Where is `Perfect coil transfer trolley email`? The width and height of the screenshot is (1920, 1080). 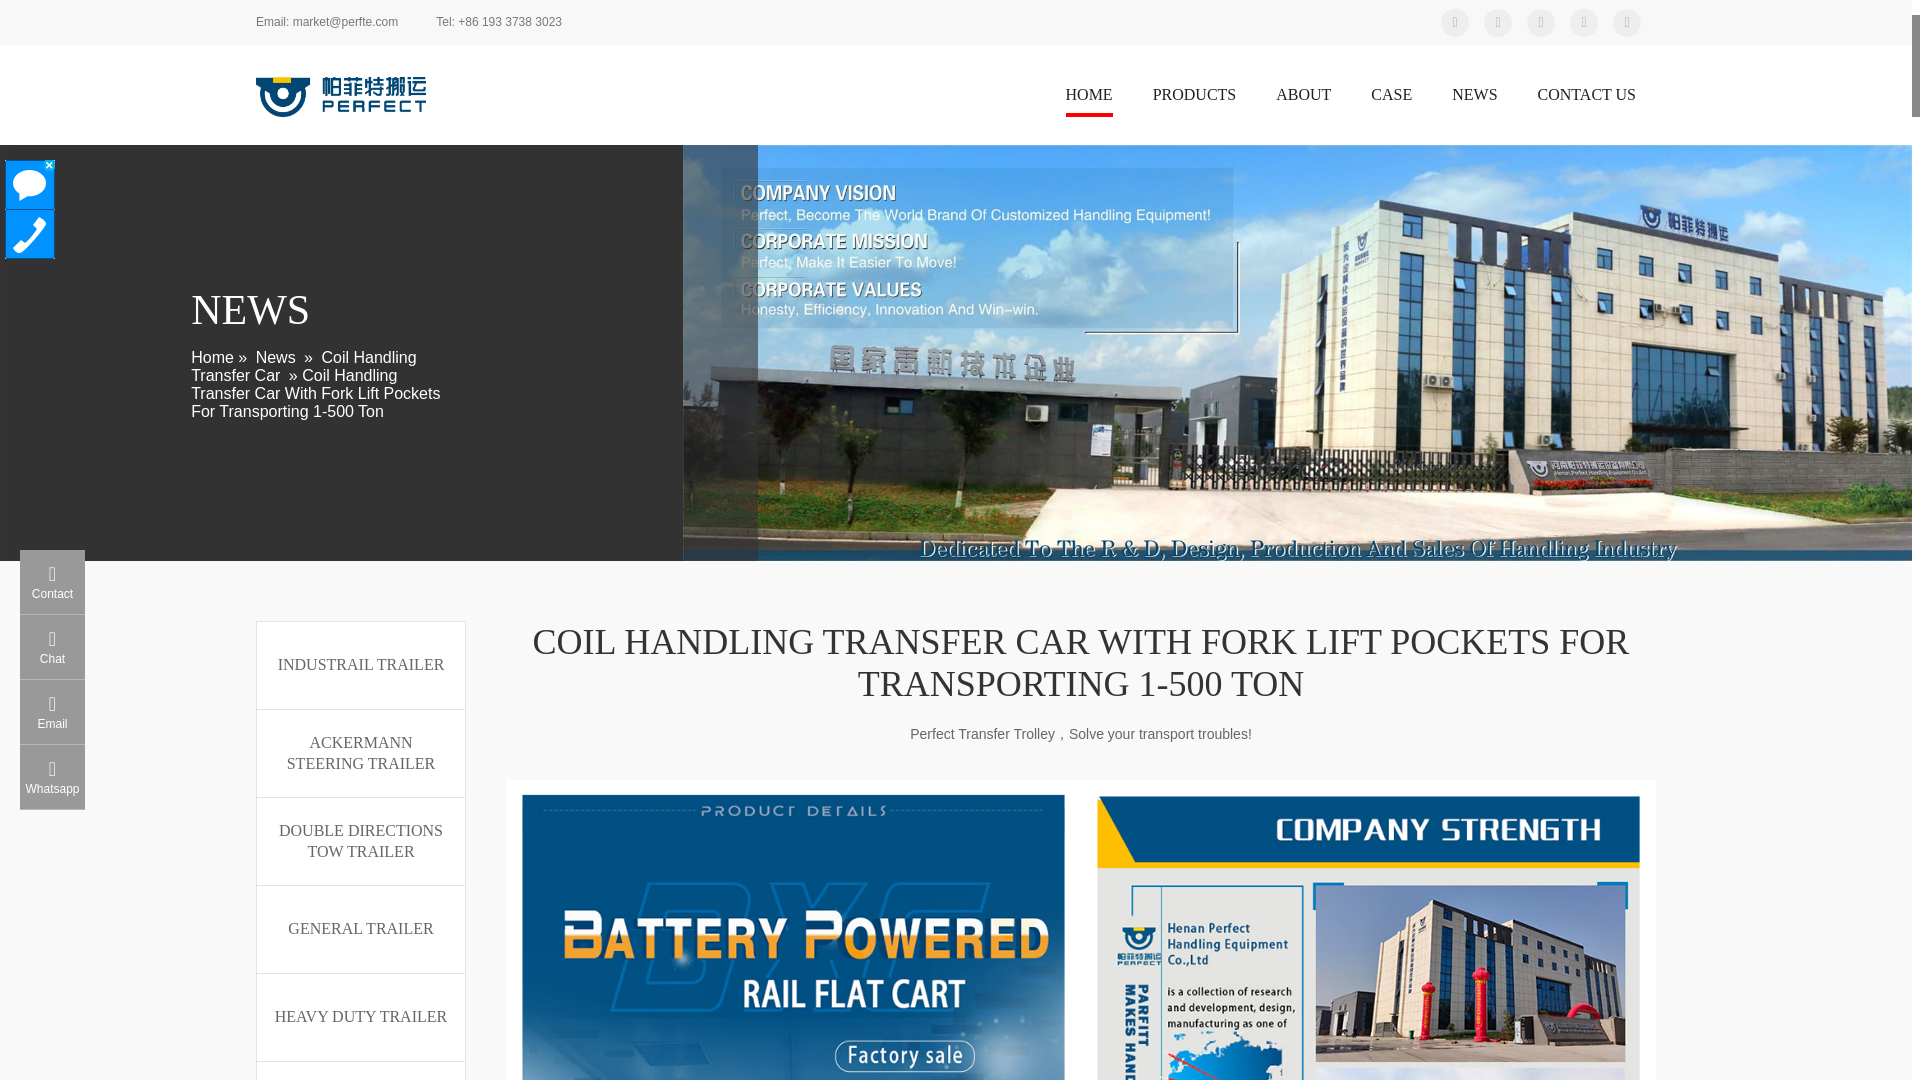
Perfect coil transfer trolley email is located at coordinates (498, 22).